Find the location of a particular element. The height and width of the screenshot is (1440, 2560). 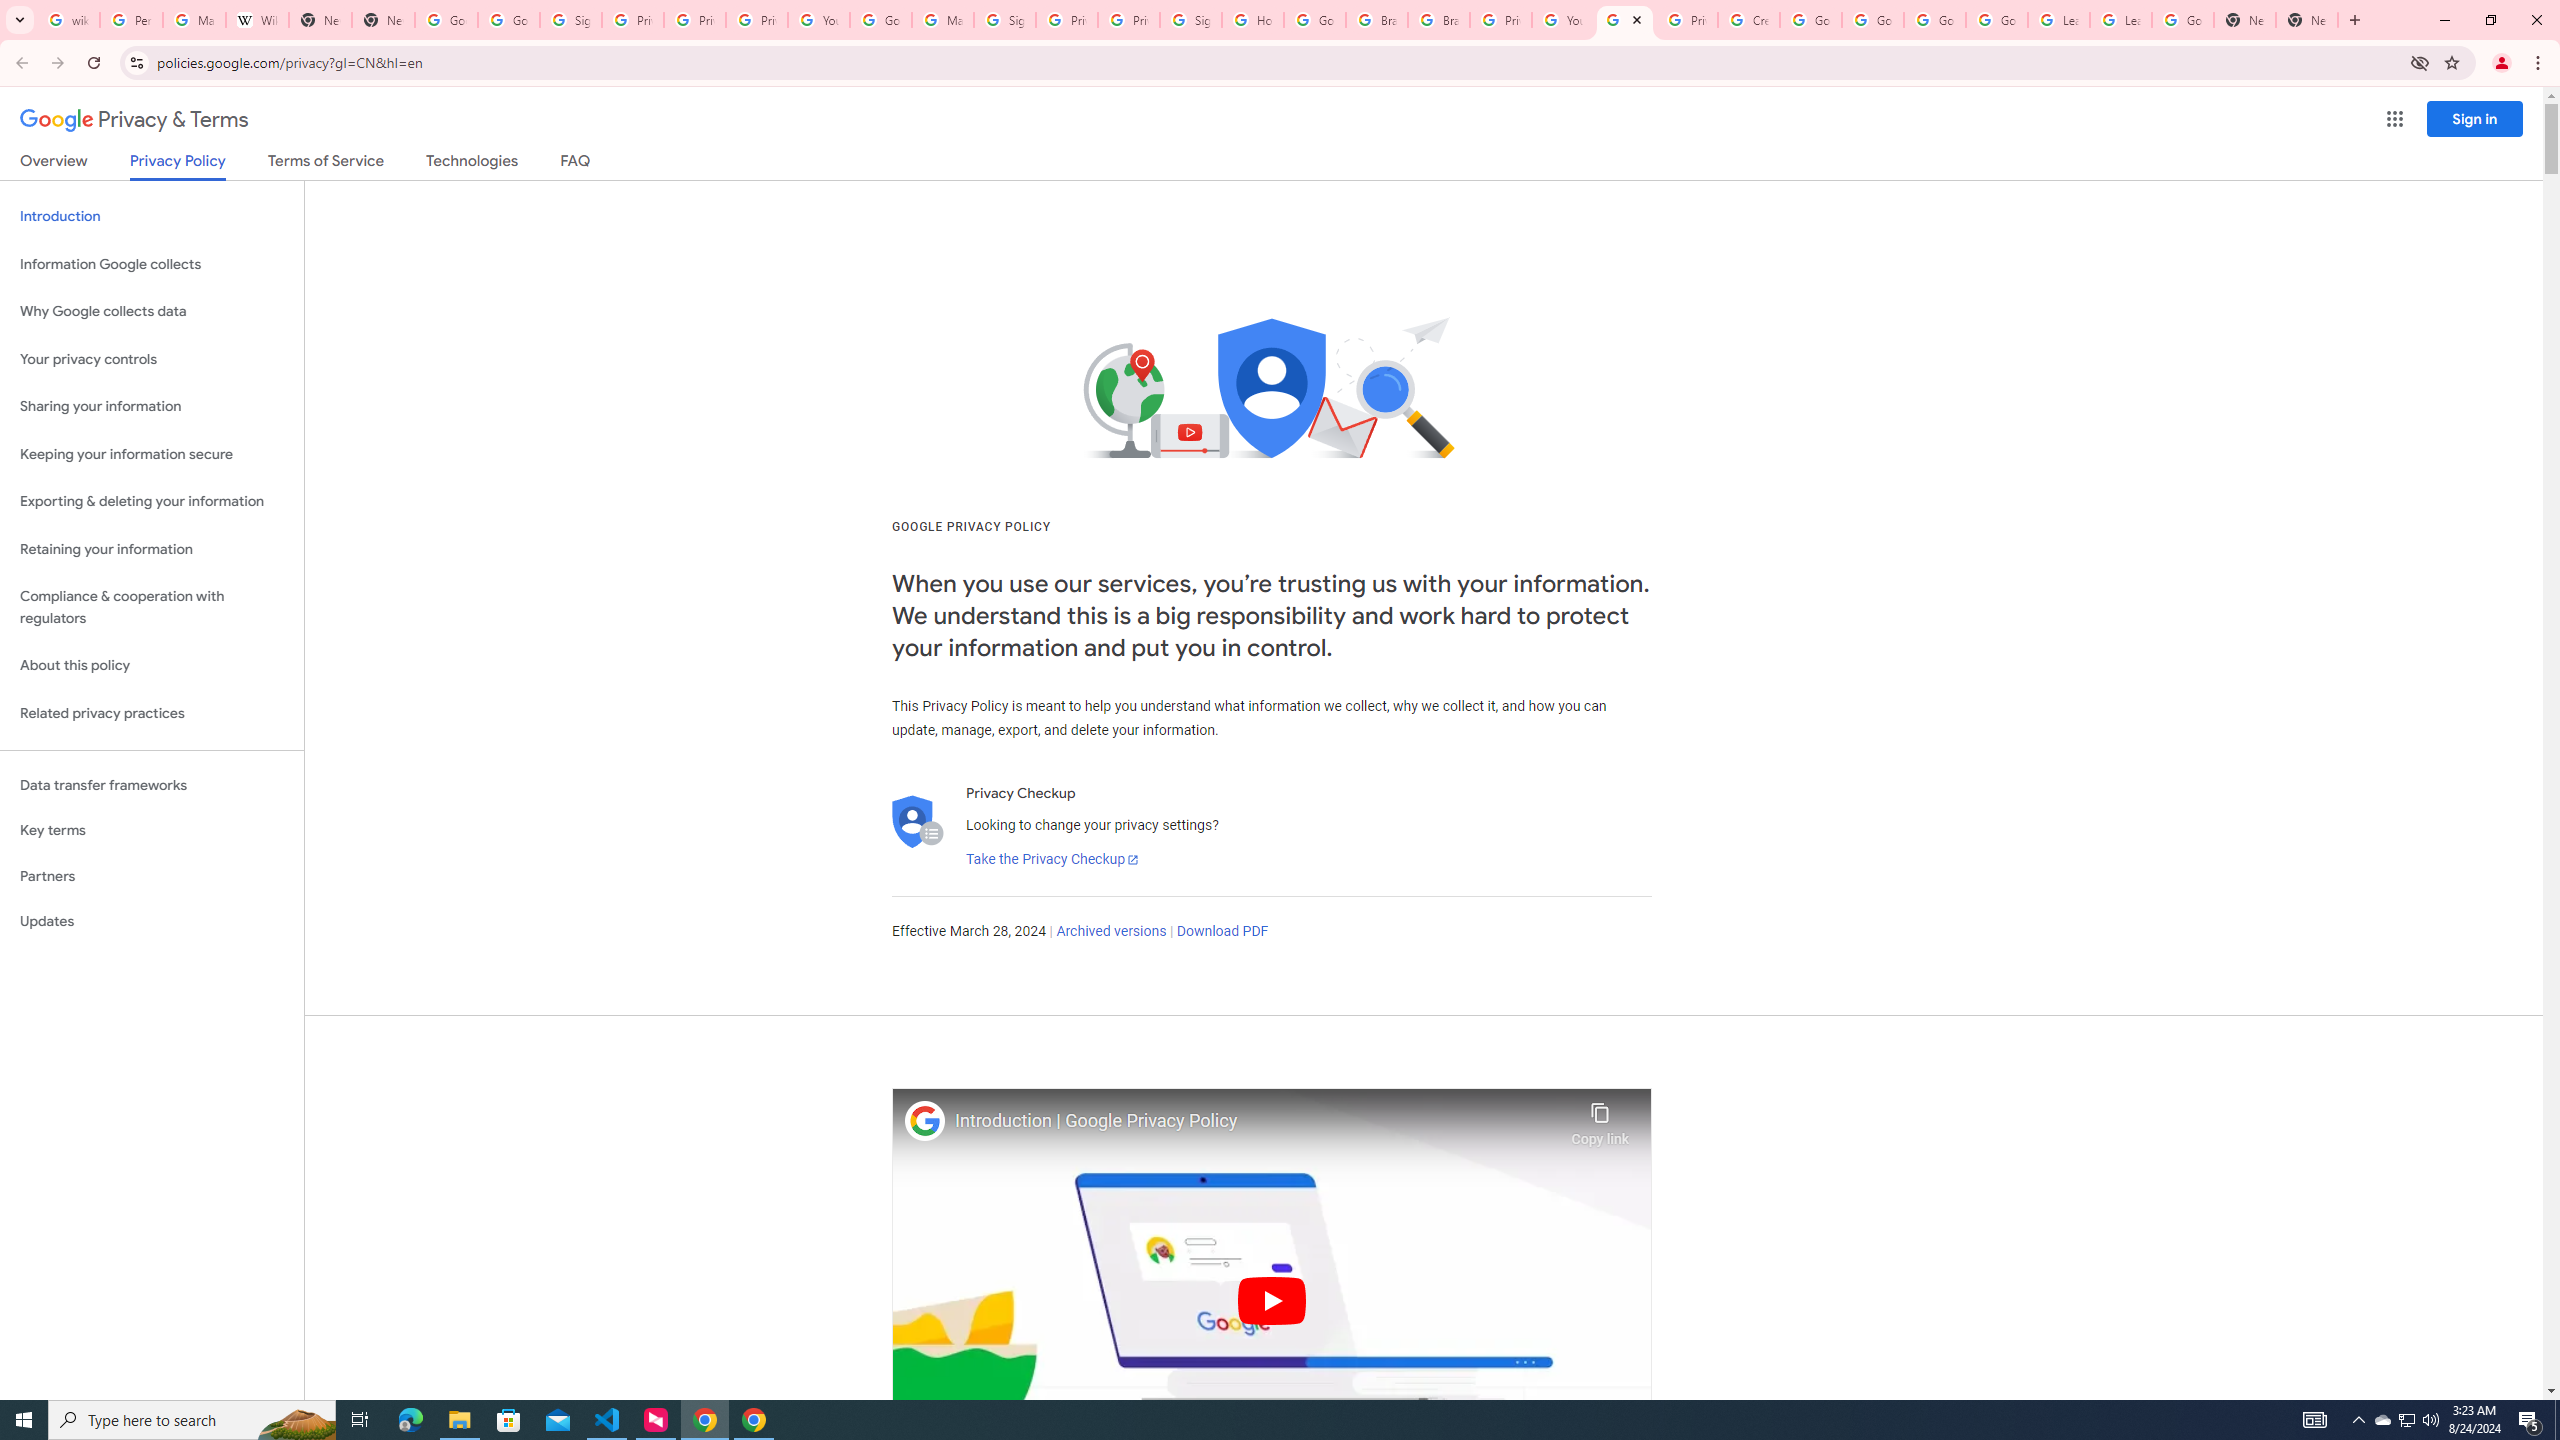

Google Drive: Sign-in is located at coordinates (508, 20).